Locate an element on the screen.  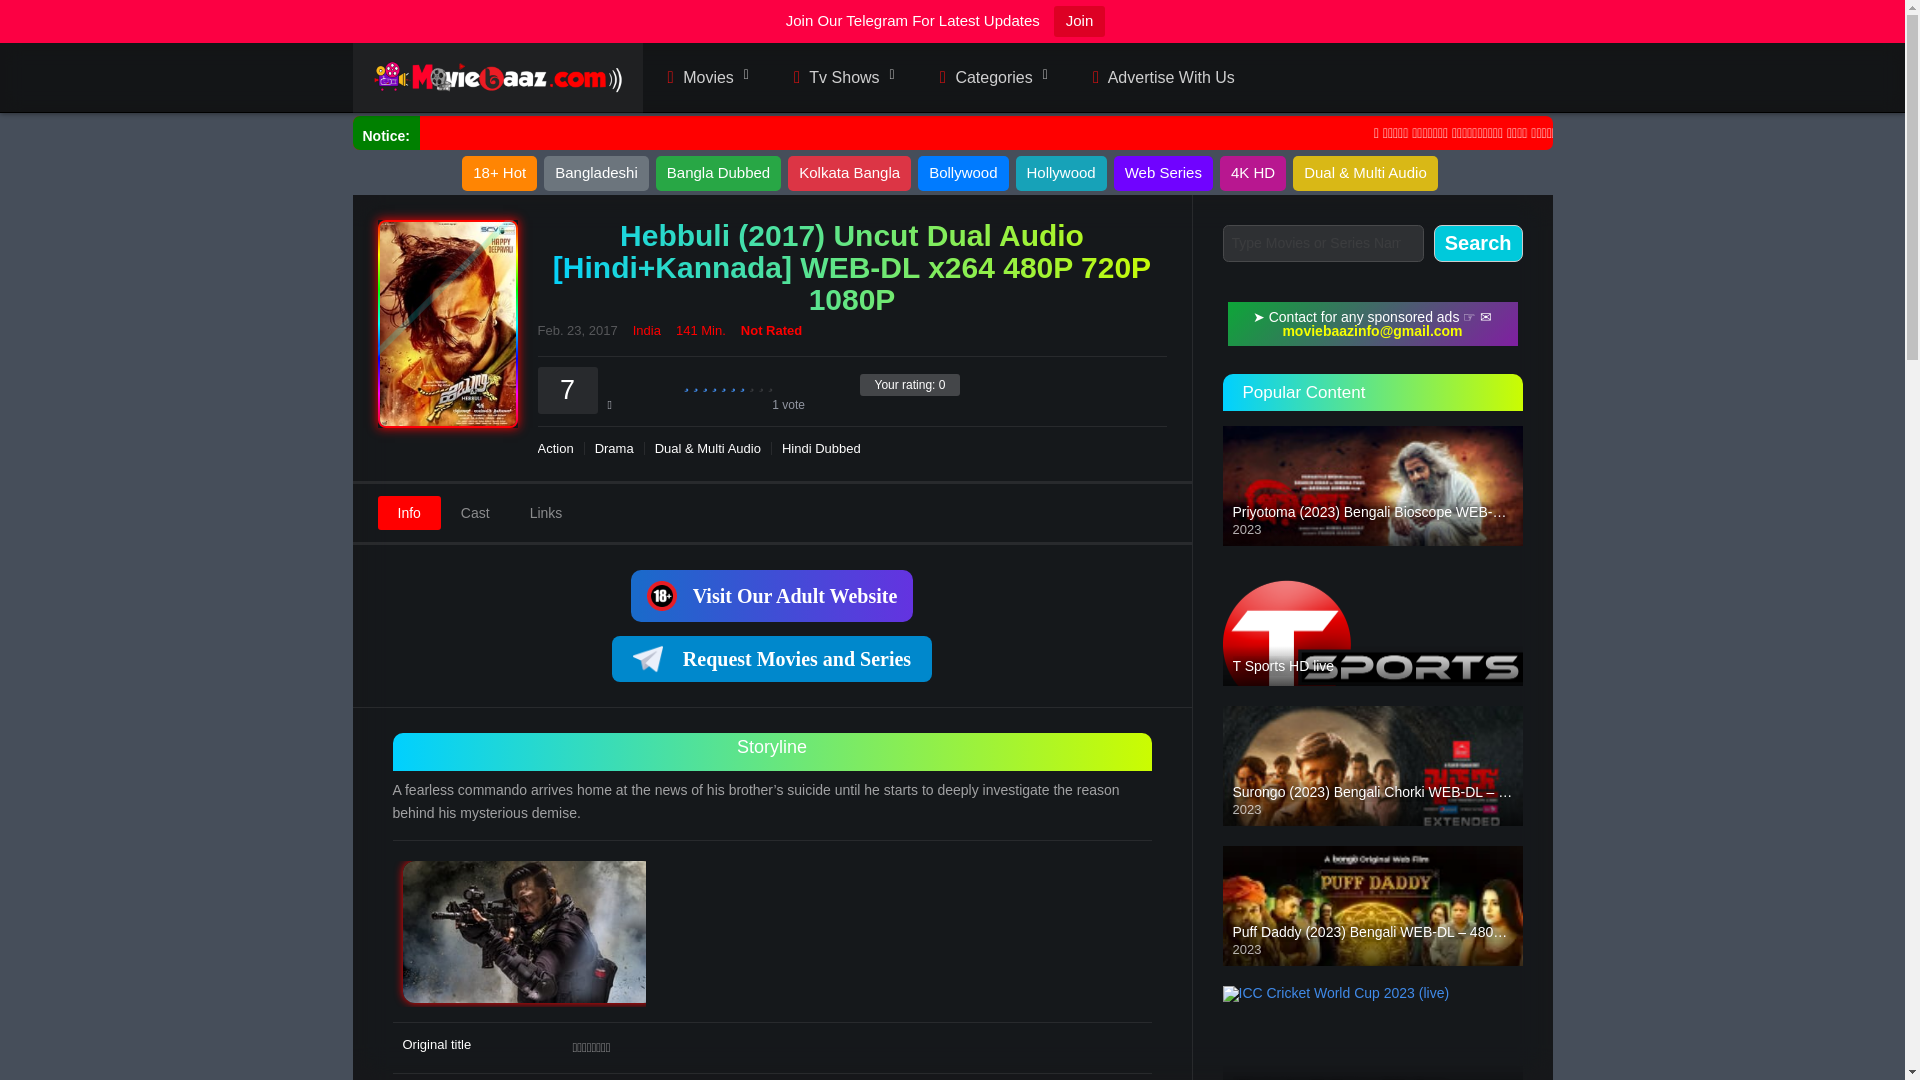
Tv Shows is located at coordinates (842, 78).